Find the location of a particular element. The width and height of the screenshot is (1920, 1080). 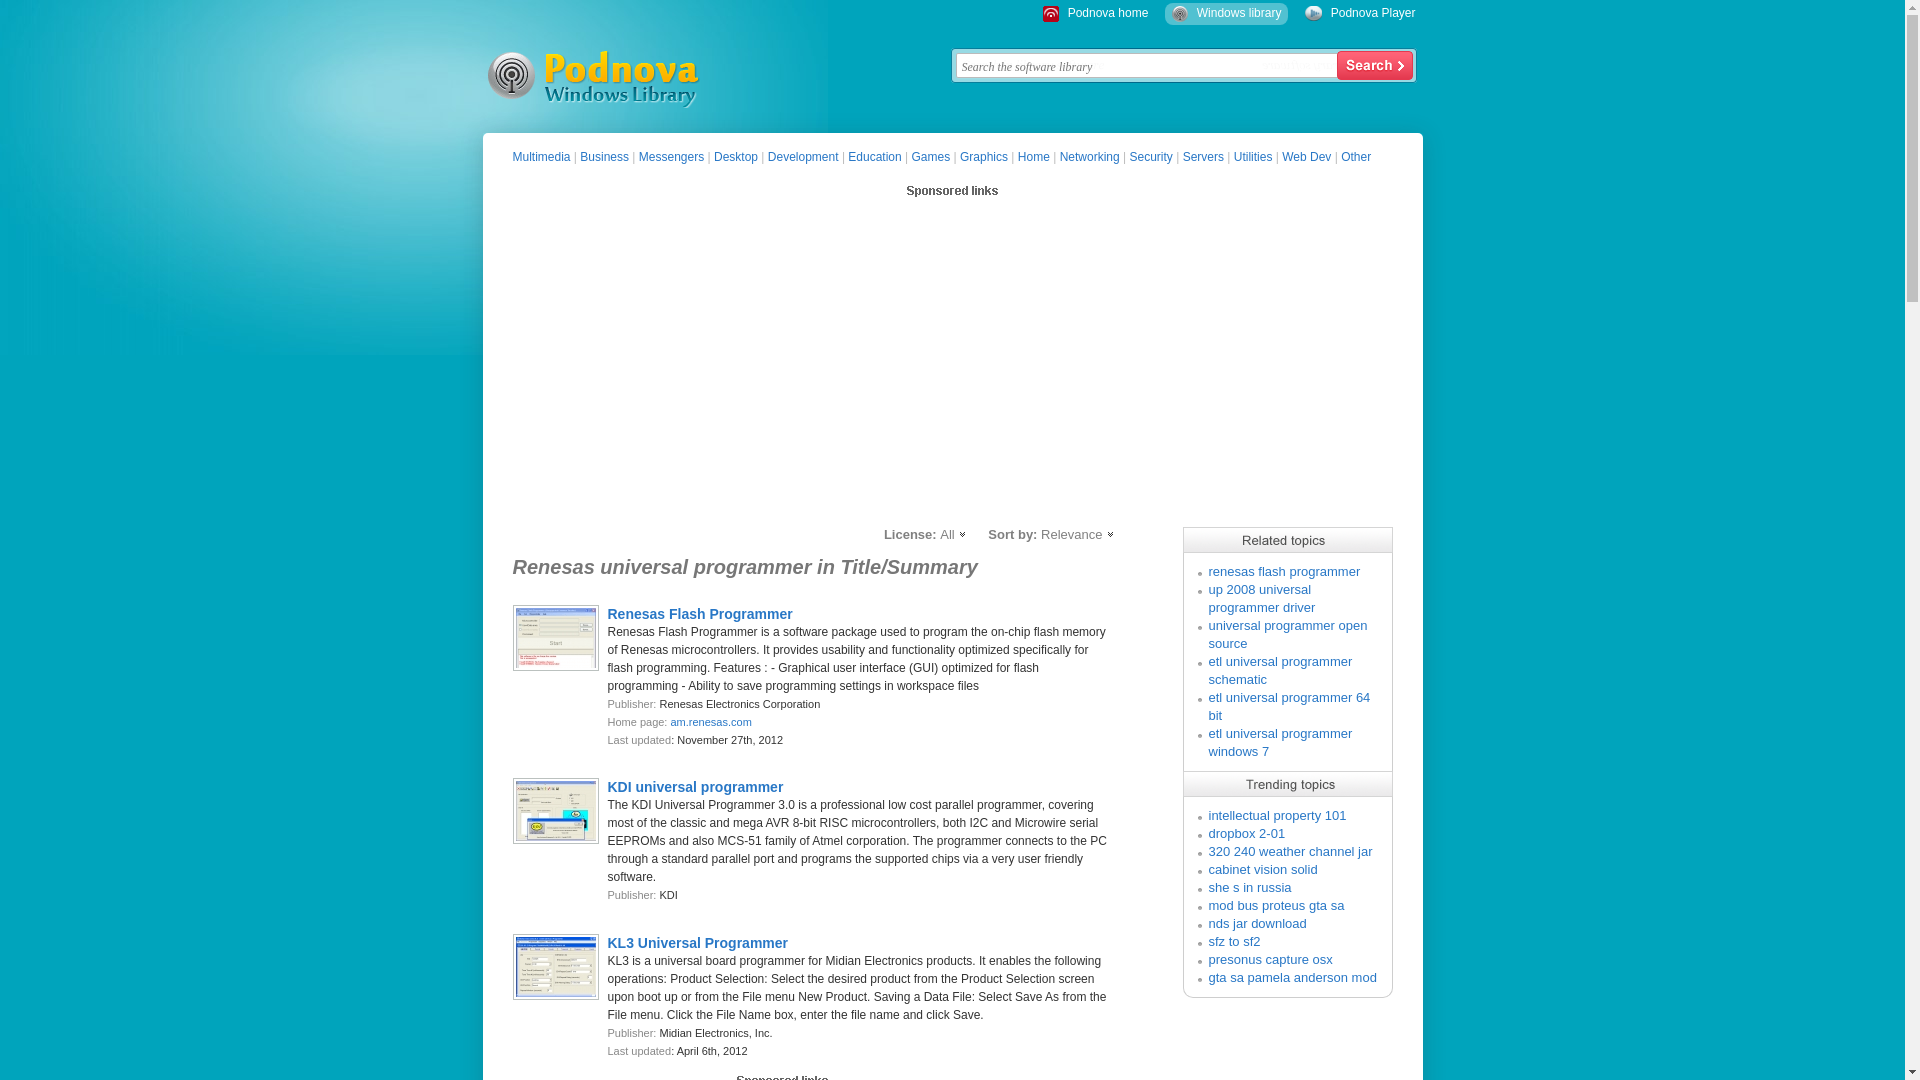

Development is located at coordinates (804, 157).